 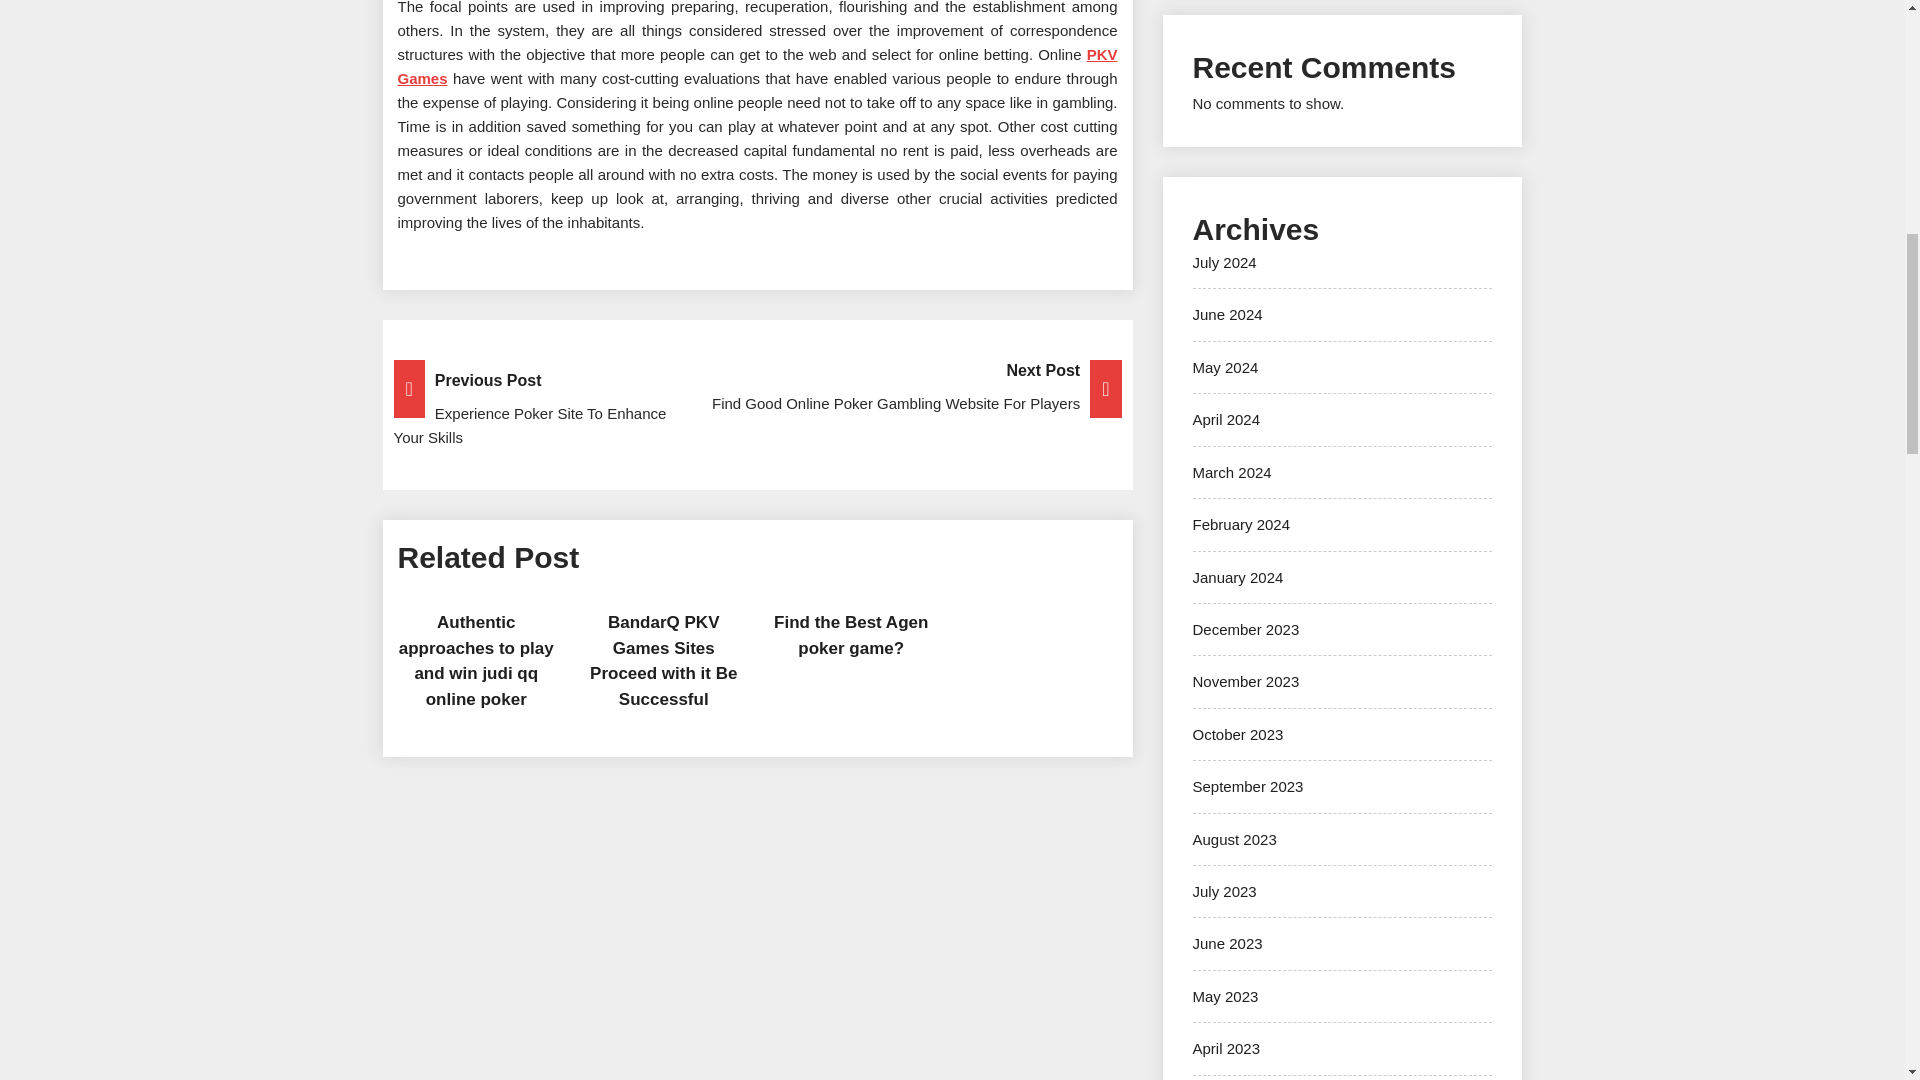 I want to click on February 2024, so click(x=1241, y=524).